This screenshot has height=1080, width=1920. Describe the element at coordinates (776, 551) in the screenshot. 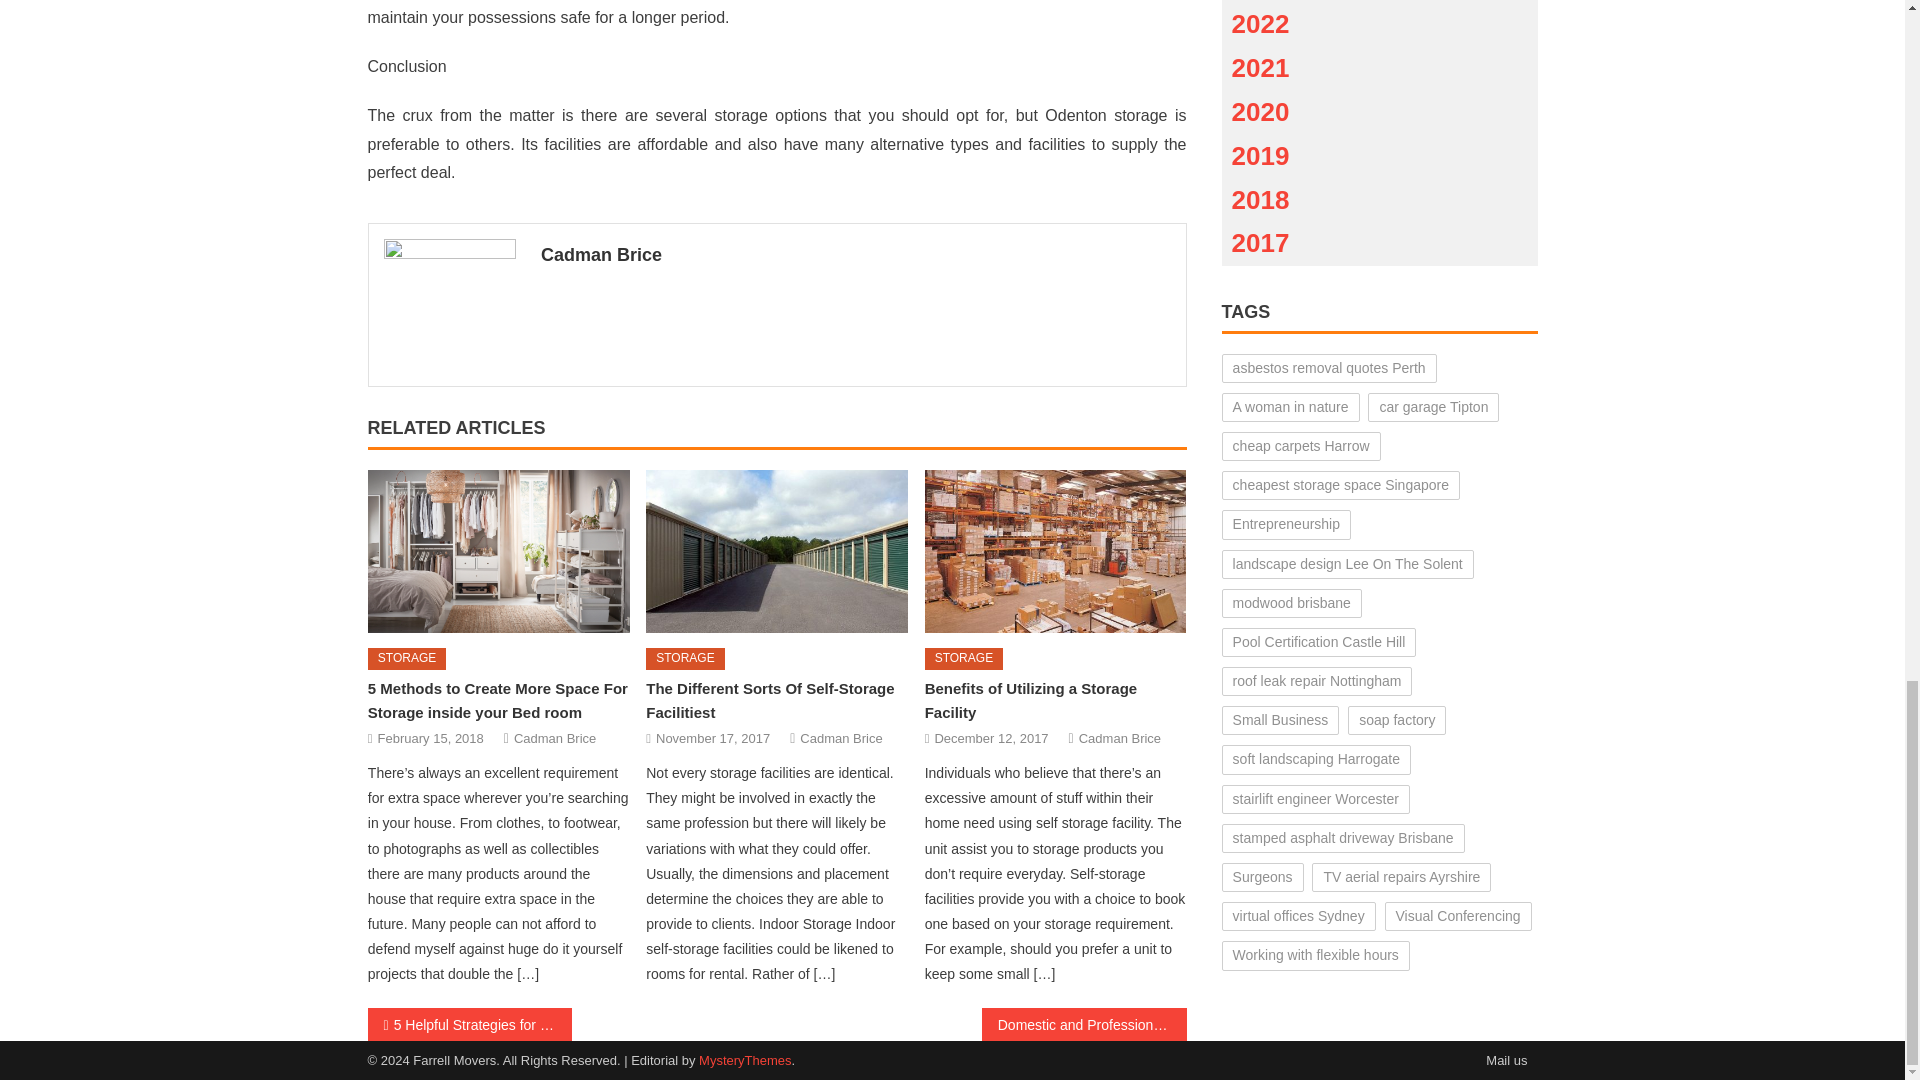

I see `The Different Sorts Of Self-Storage Facilitiest` at that location.